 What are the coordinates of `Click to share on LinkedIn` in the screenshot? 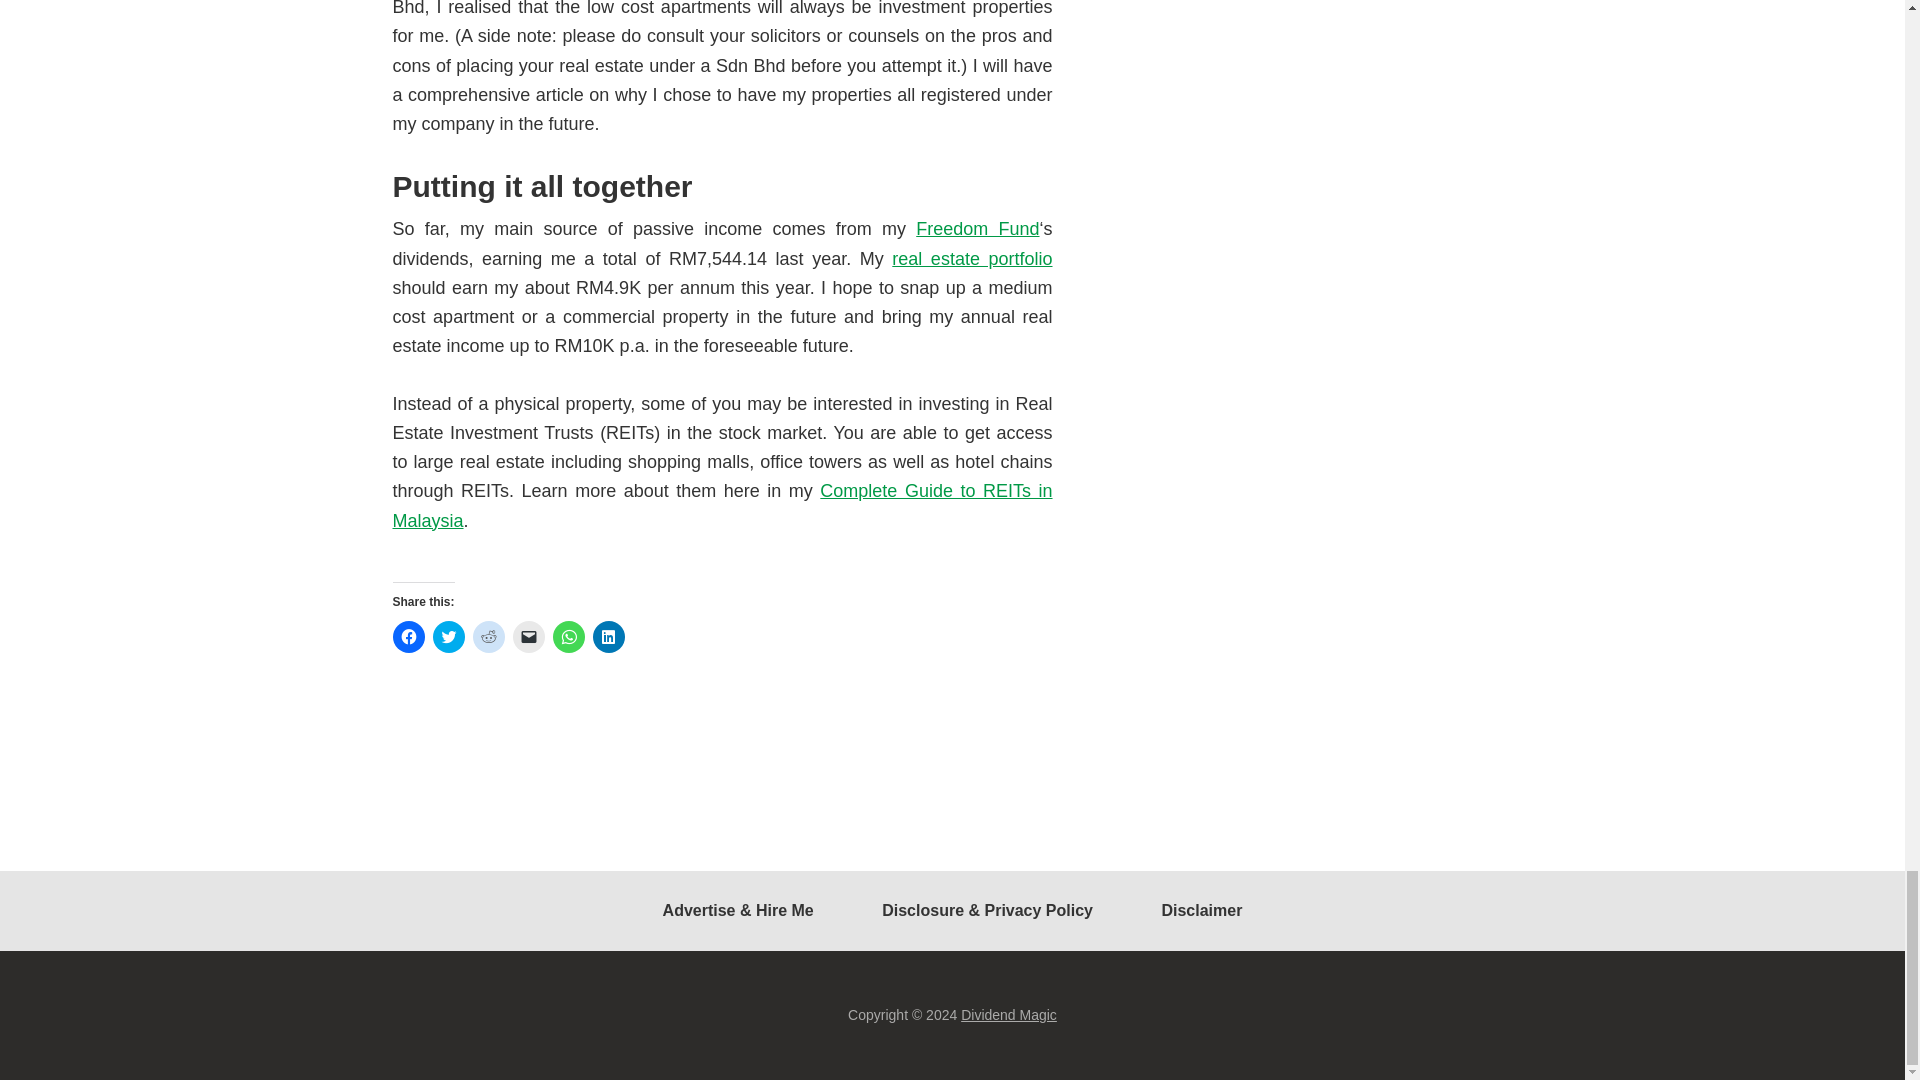 It's located at (608, 637).